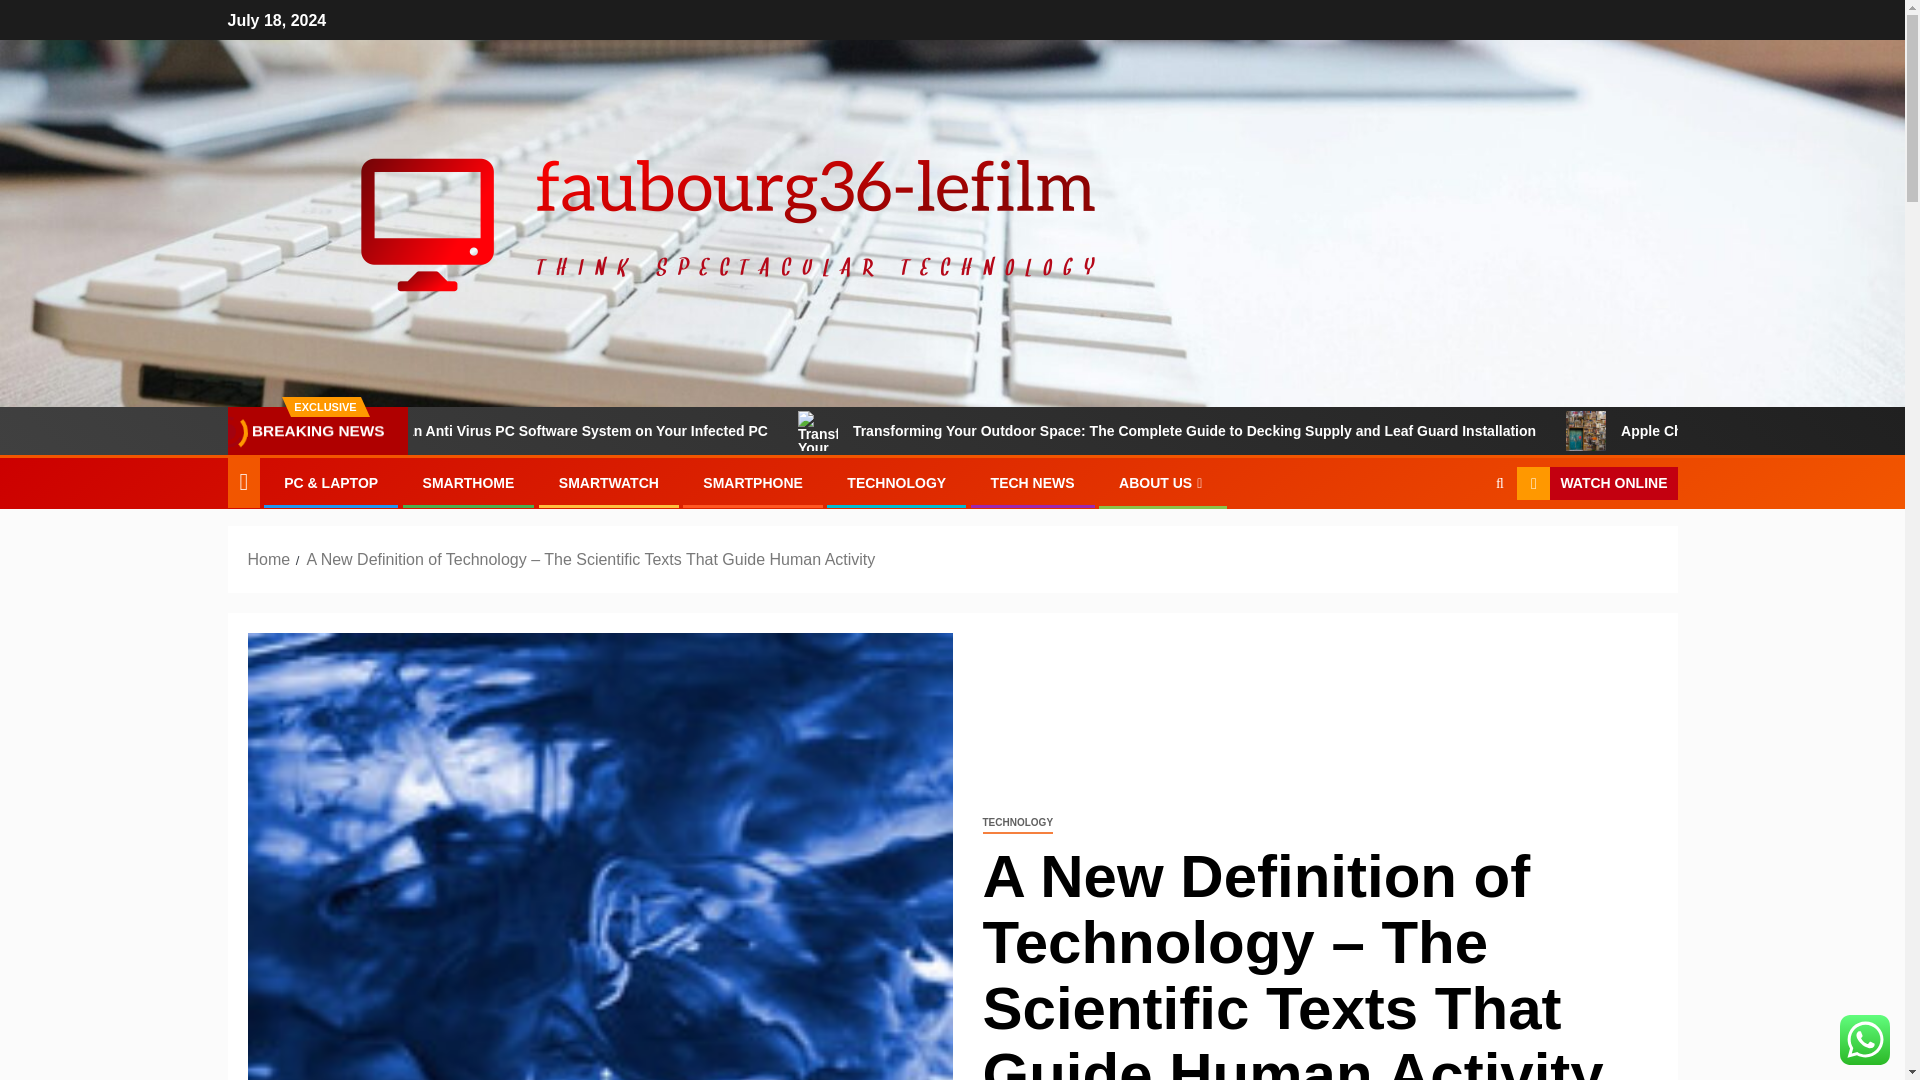 The width and height of the screenshot is (1920, 1080). Describe the element at coordinates (1460, 544) in the screenshot. I see `Search` at that location.